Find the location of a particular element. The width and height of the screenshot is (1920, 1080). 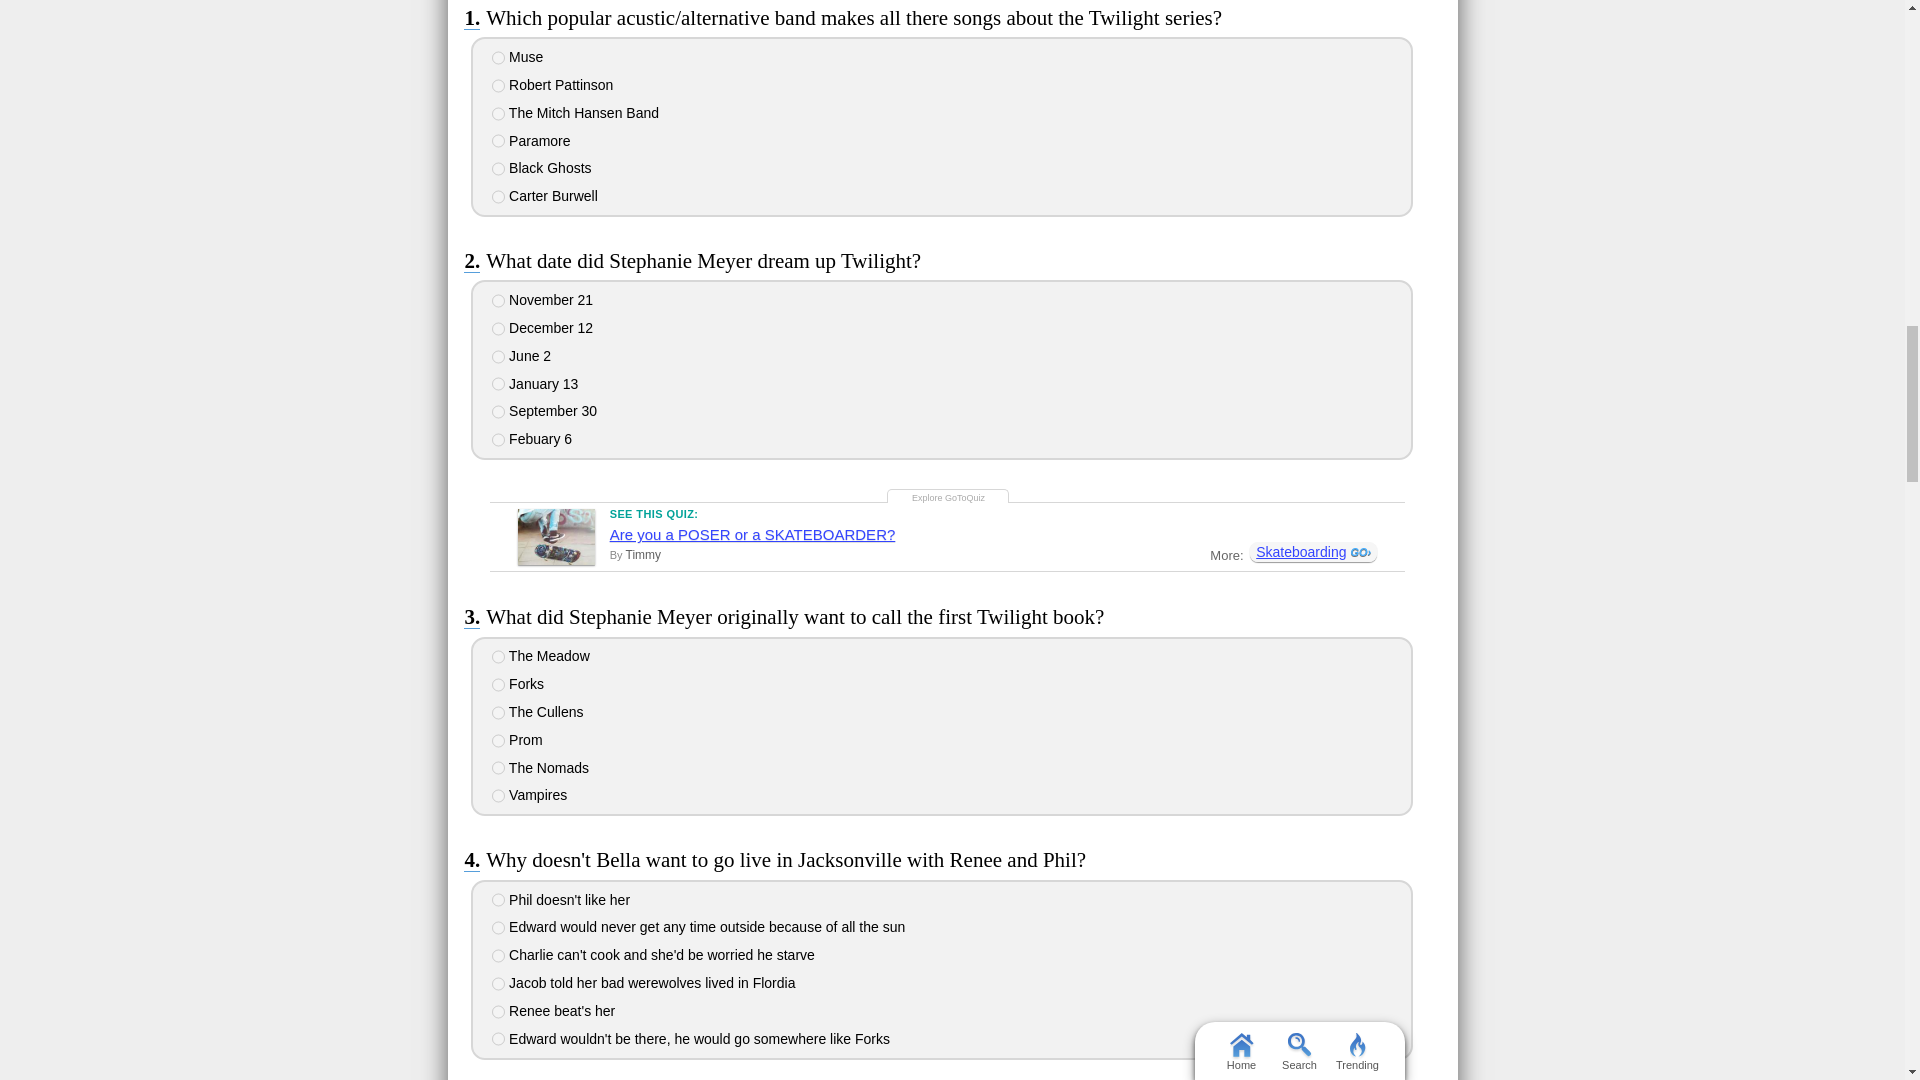

2 is located at coordinates (498, 685).